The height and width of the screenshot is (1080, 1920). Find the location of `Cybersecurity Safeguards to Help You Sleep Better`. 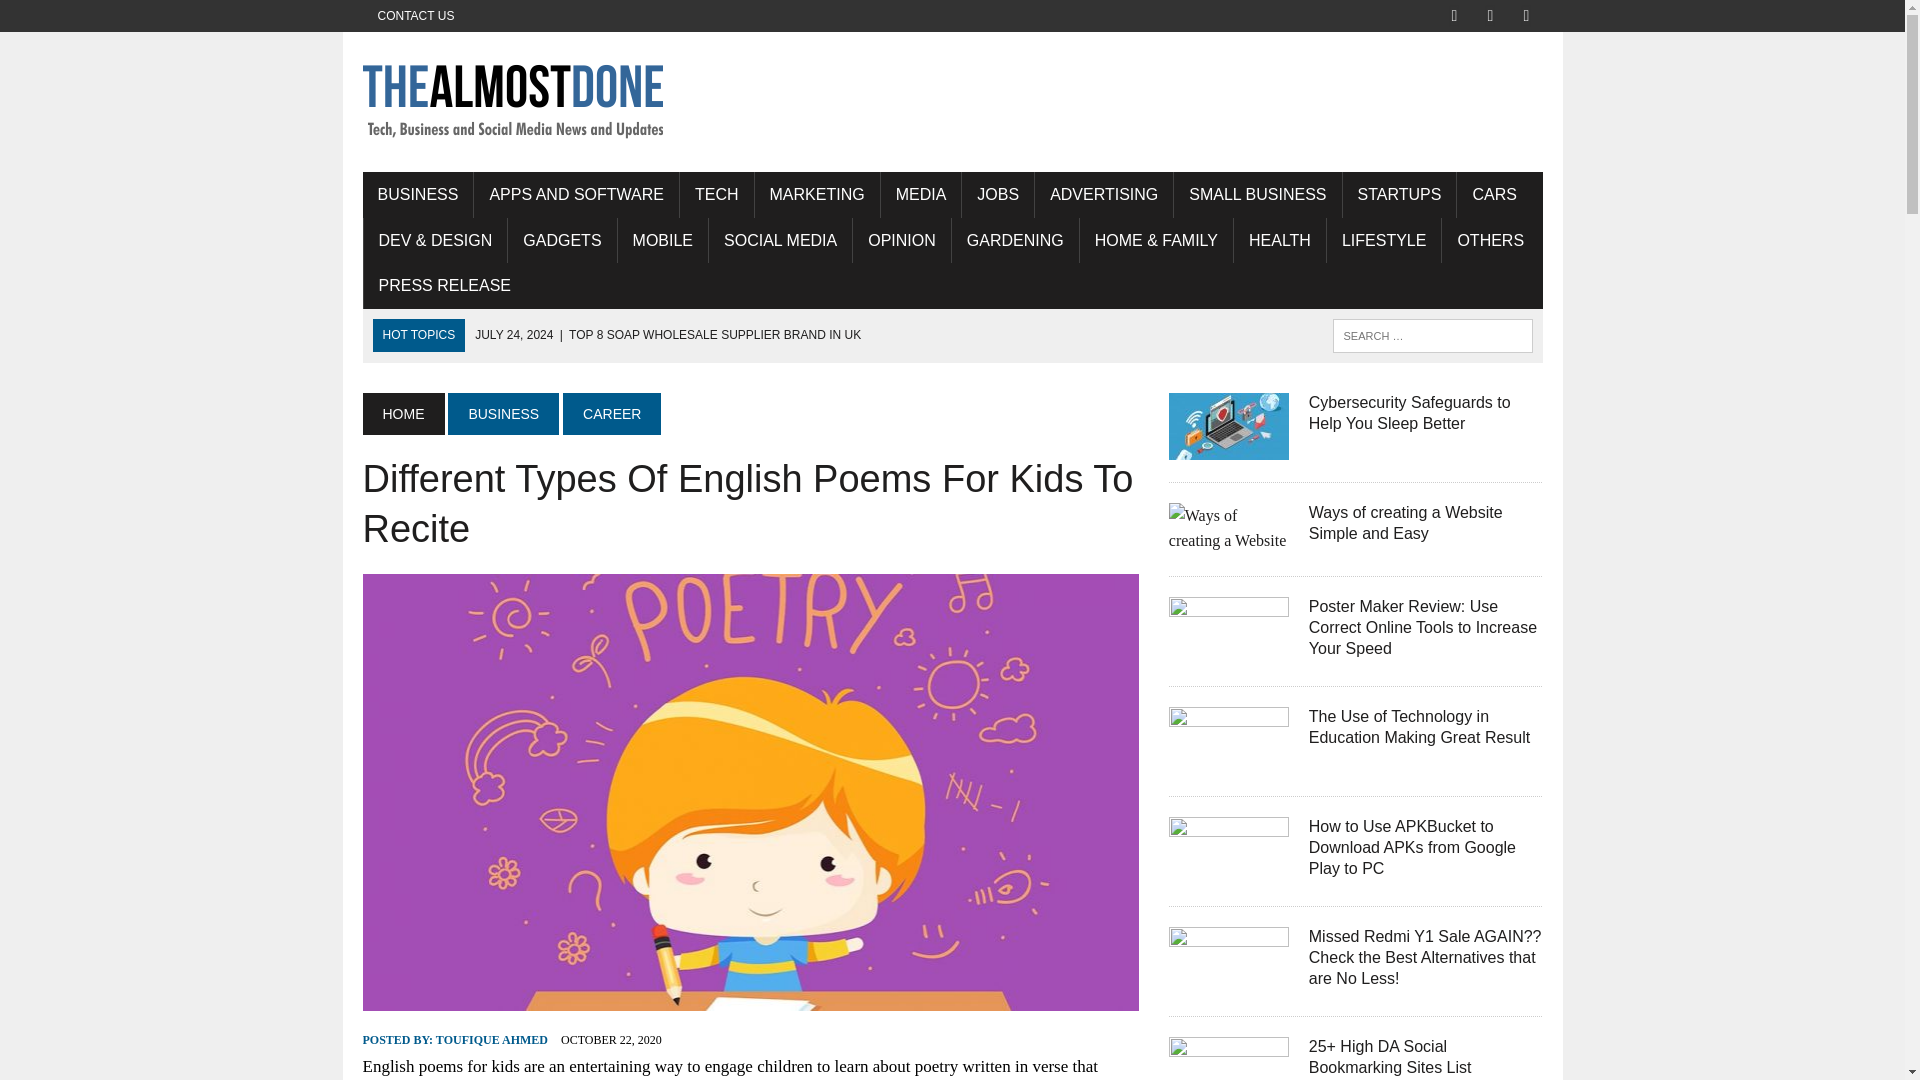

Cybersecurity Safeguards to Help You Sleep Better is located at coordinates (1410, 413).